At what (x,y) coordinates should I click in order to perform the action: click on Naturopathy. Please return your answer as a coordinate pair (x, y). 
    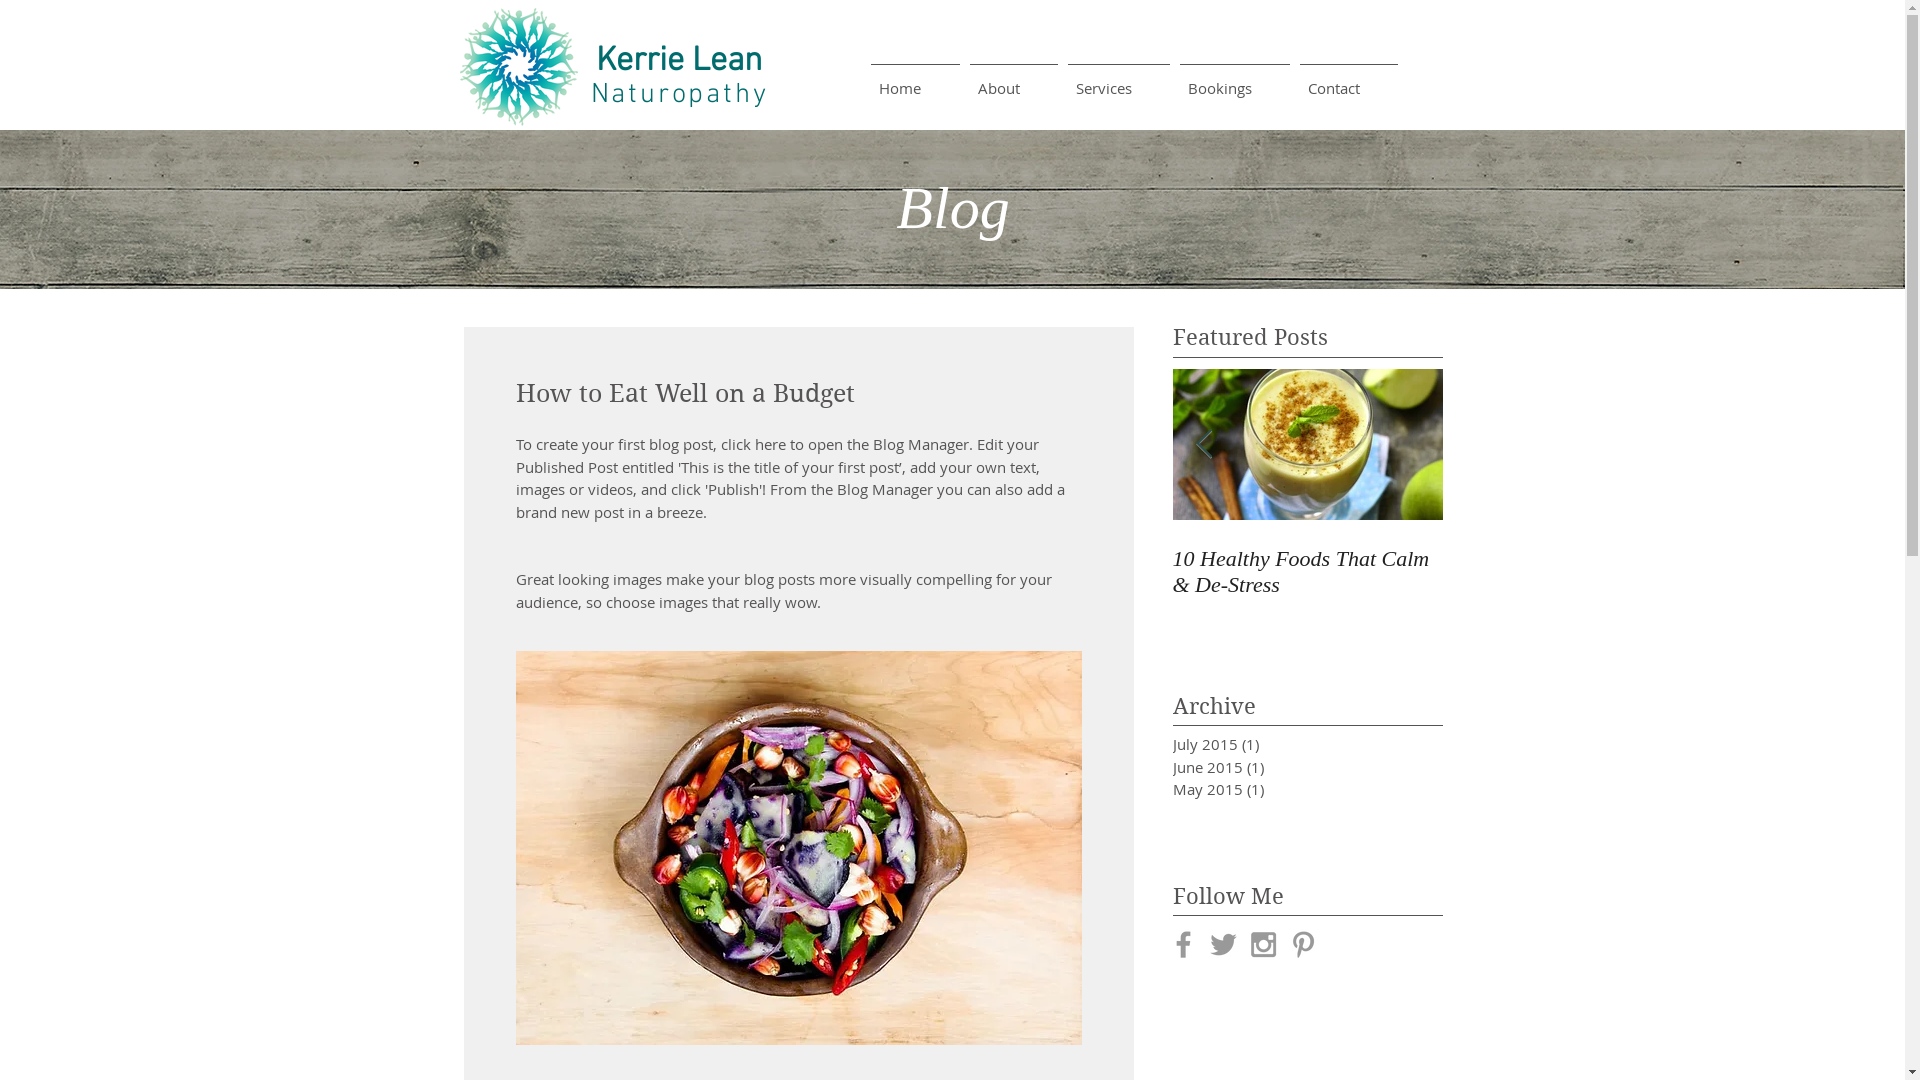
    Looking at the image, I should click on (680, 94).